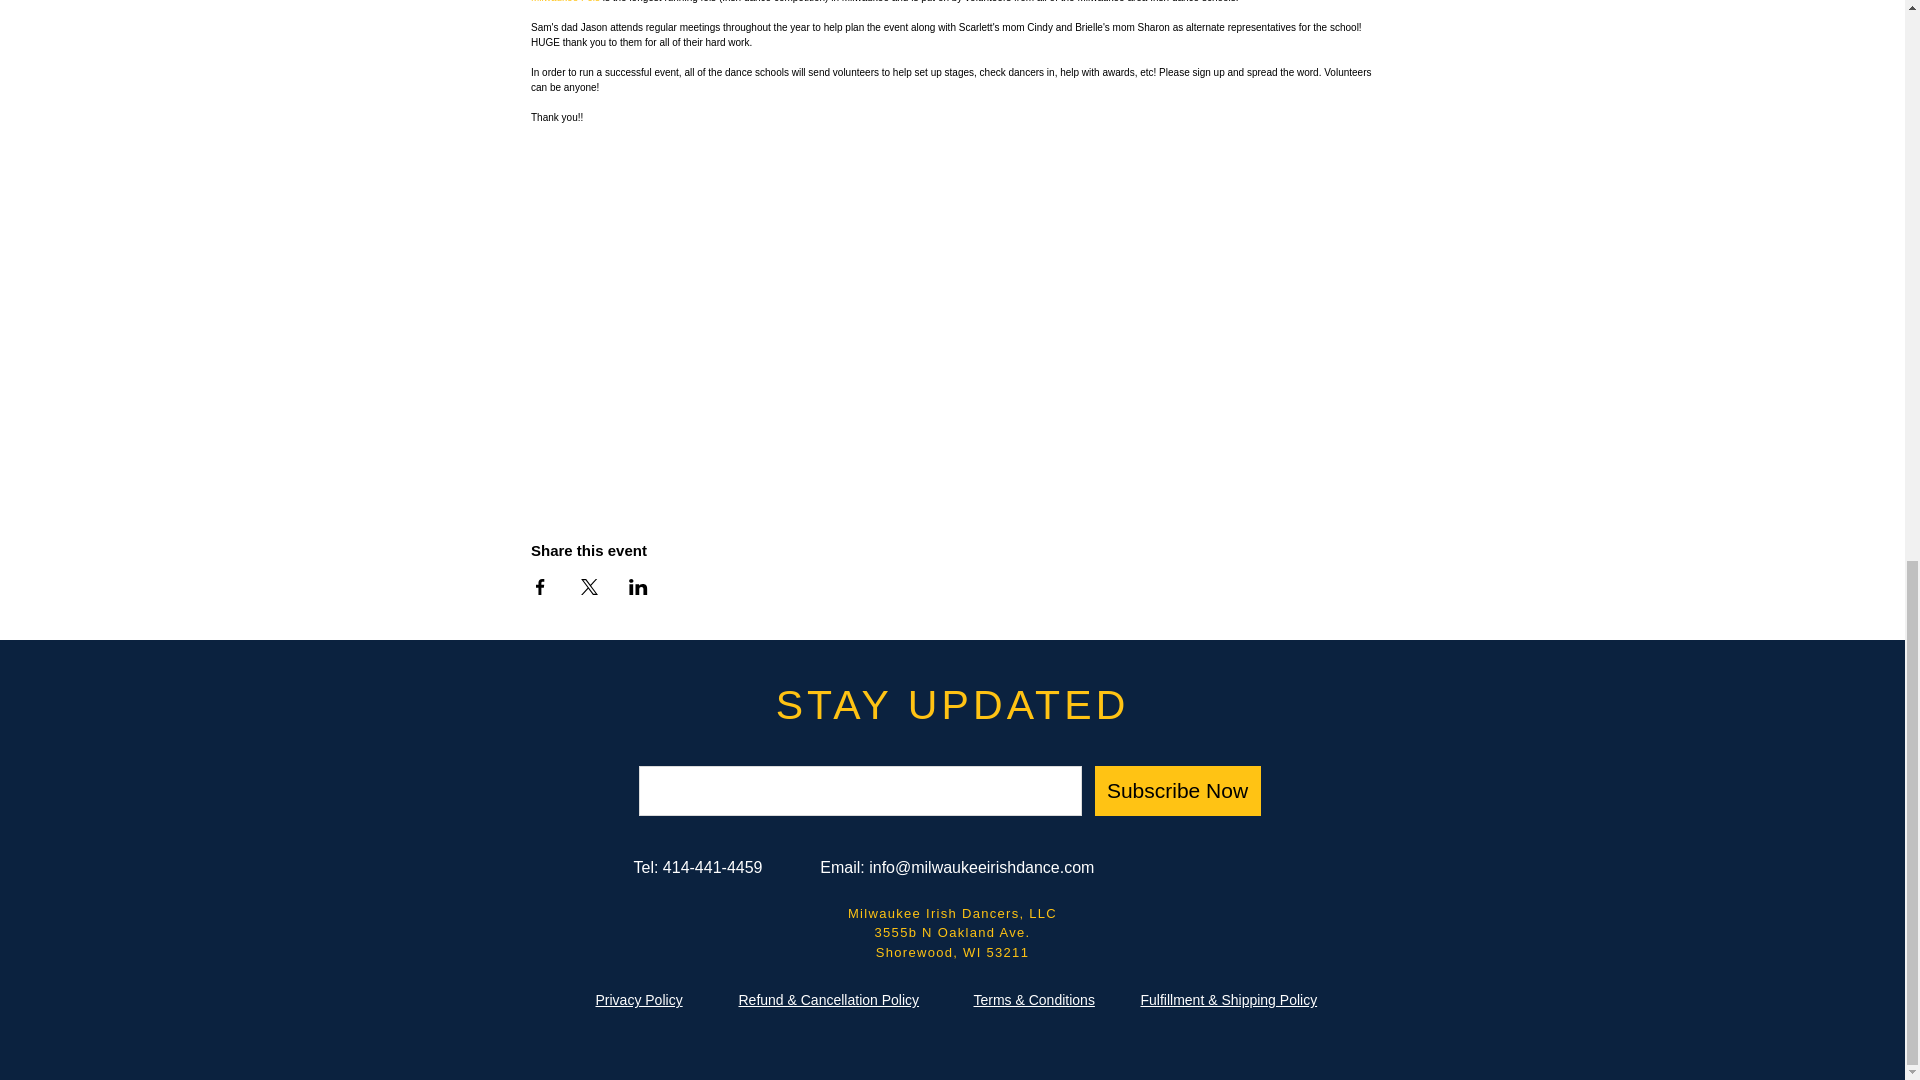 This screenshot has height=1080, width=1920. What do you see at coordinates (566, 2) in the screenshot?
I see `Milwaukee Feis` at bounding box center [566, 2].